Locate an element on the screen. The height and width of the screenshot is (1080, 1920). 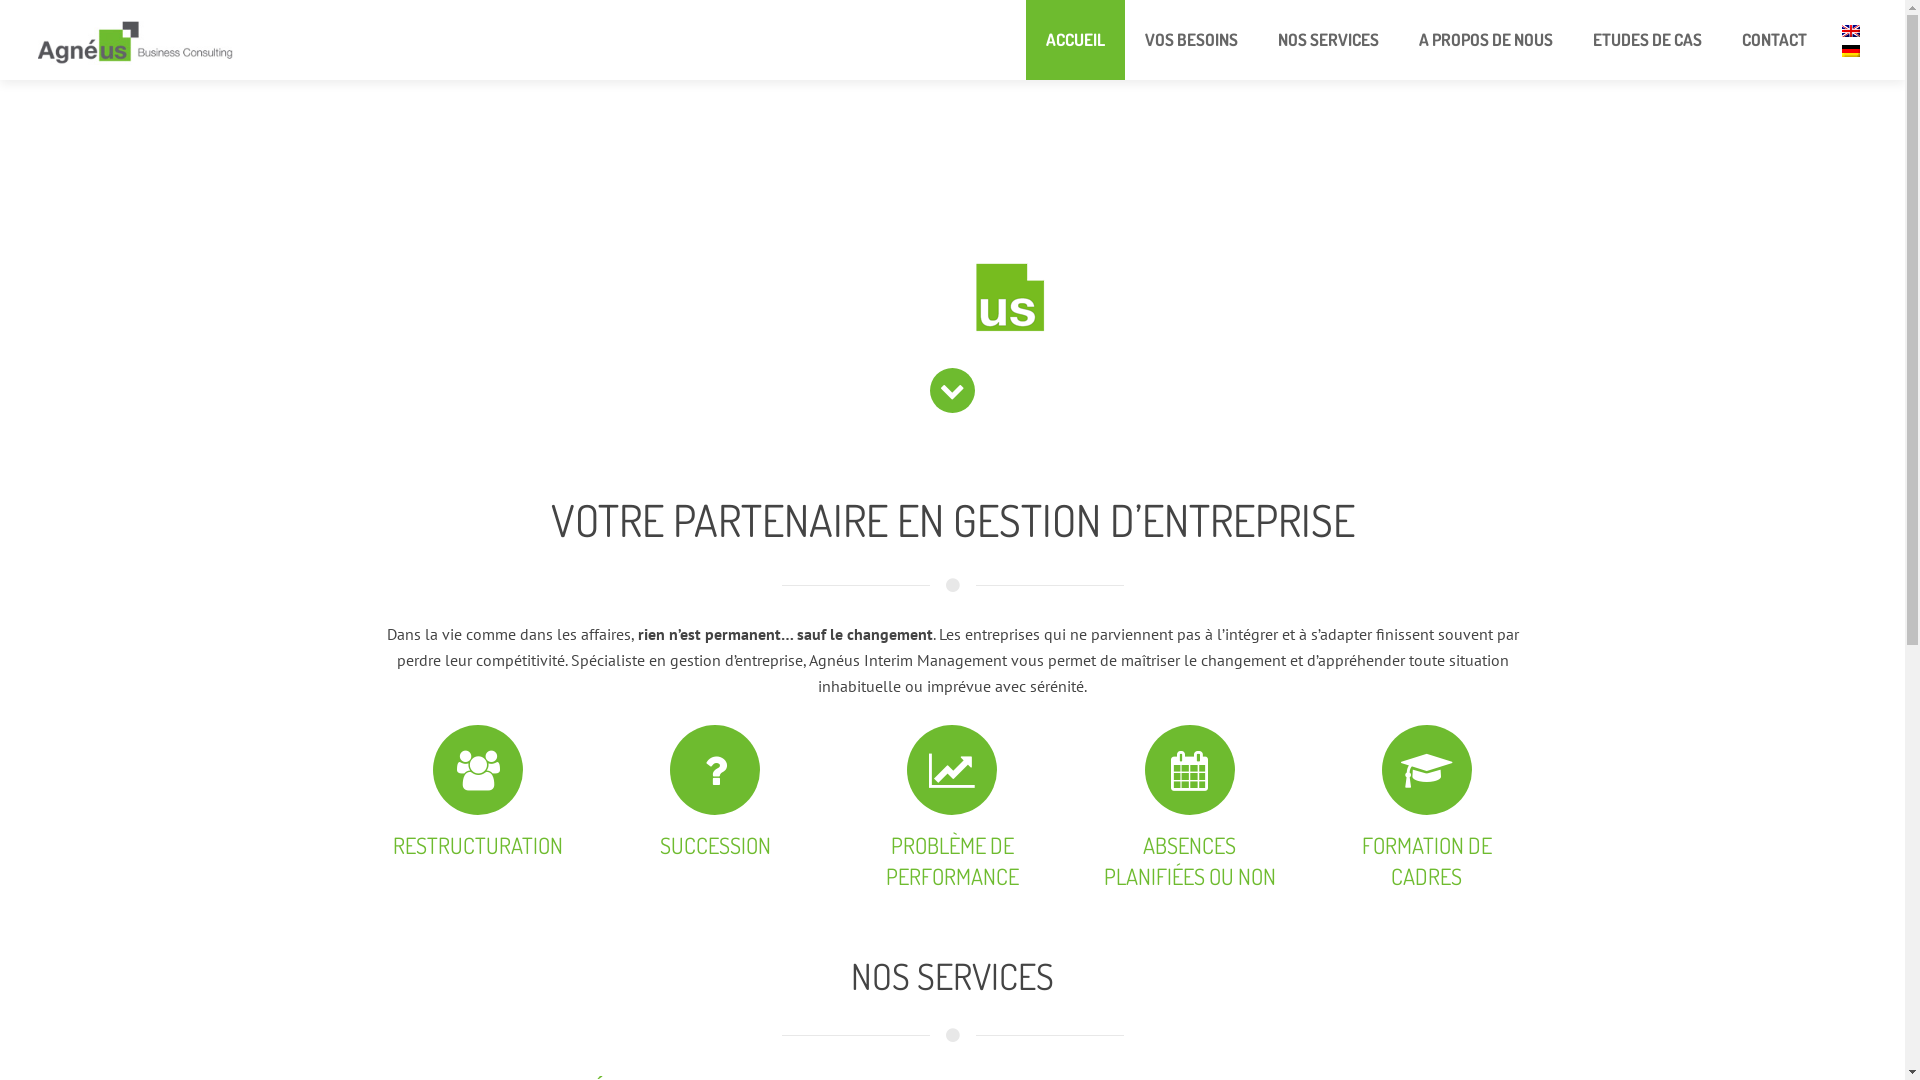
FORMATION DE CADRES is located at coordinates (1427, 814).